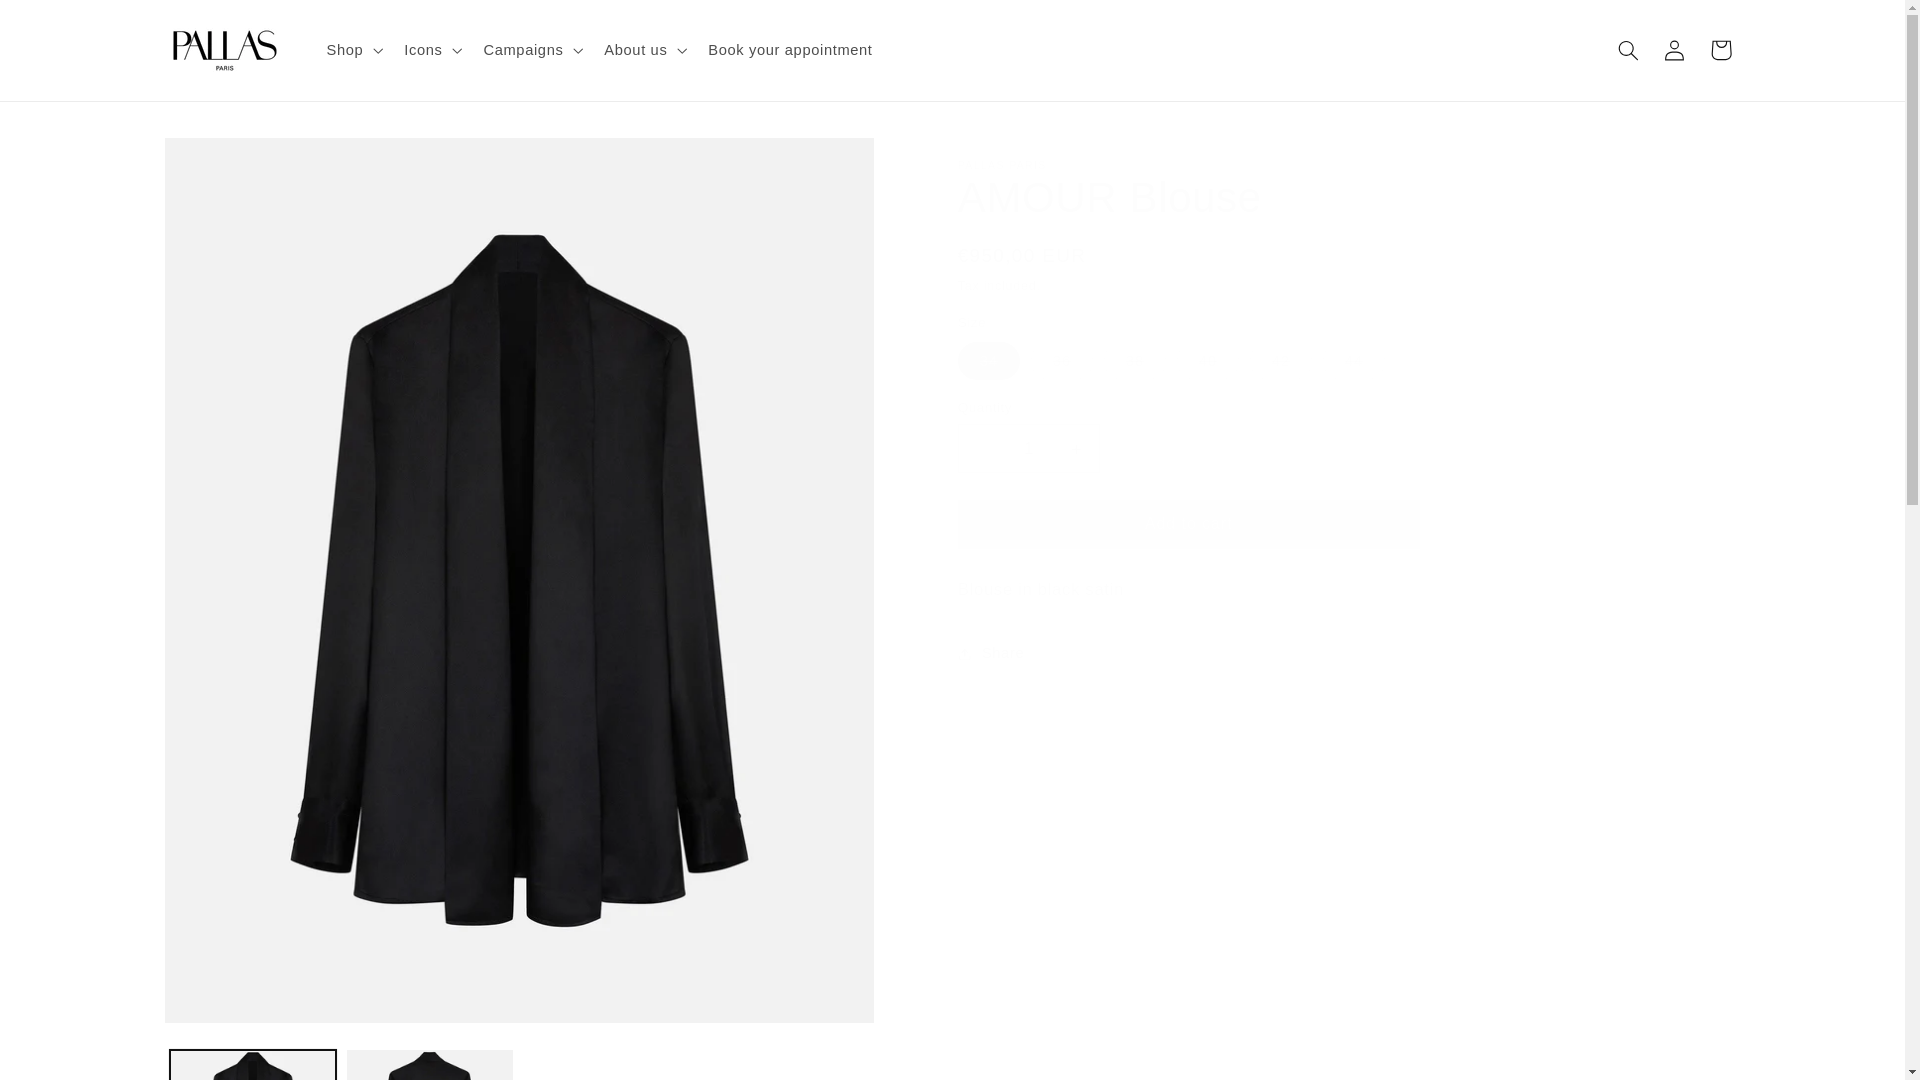  Describe the element at coordinates (790, 50) in the screenshot. I see `Book your appointment` at that location.